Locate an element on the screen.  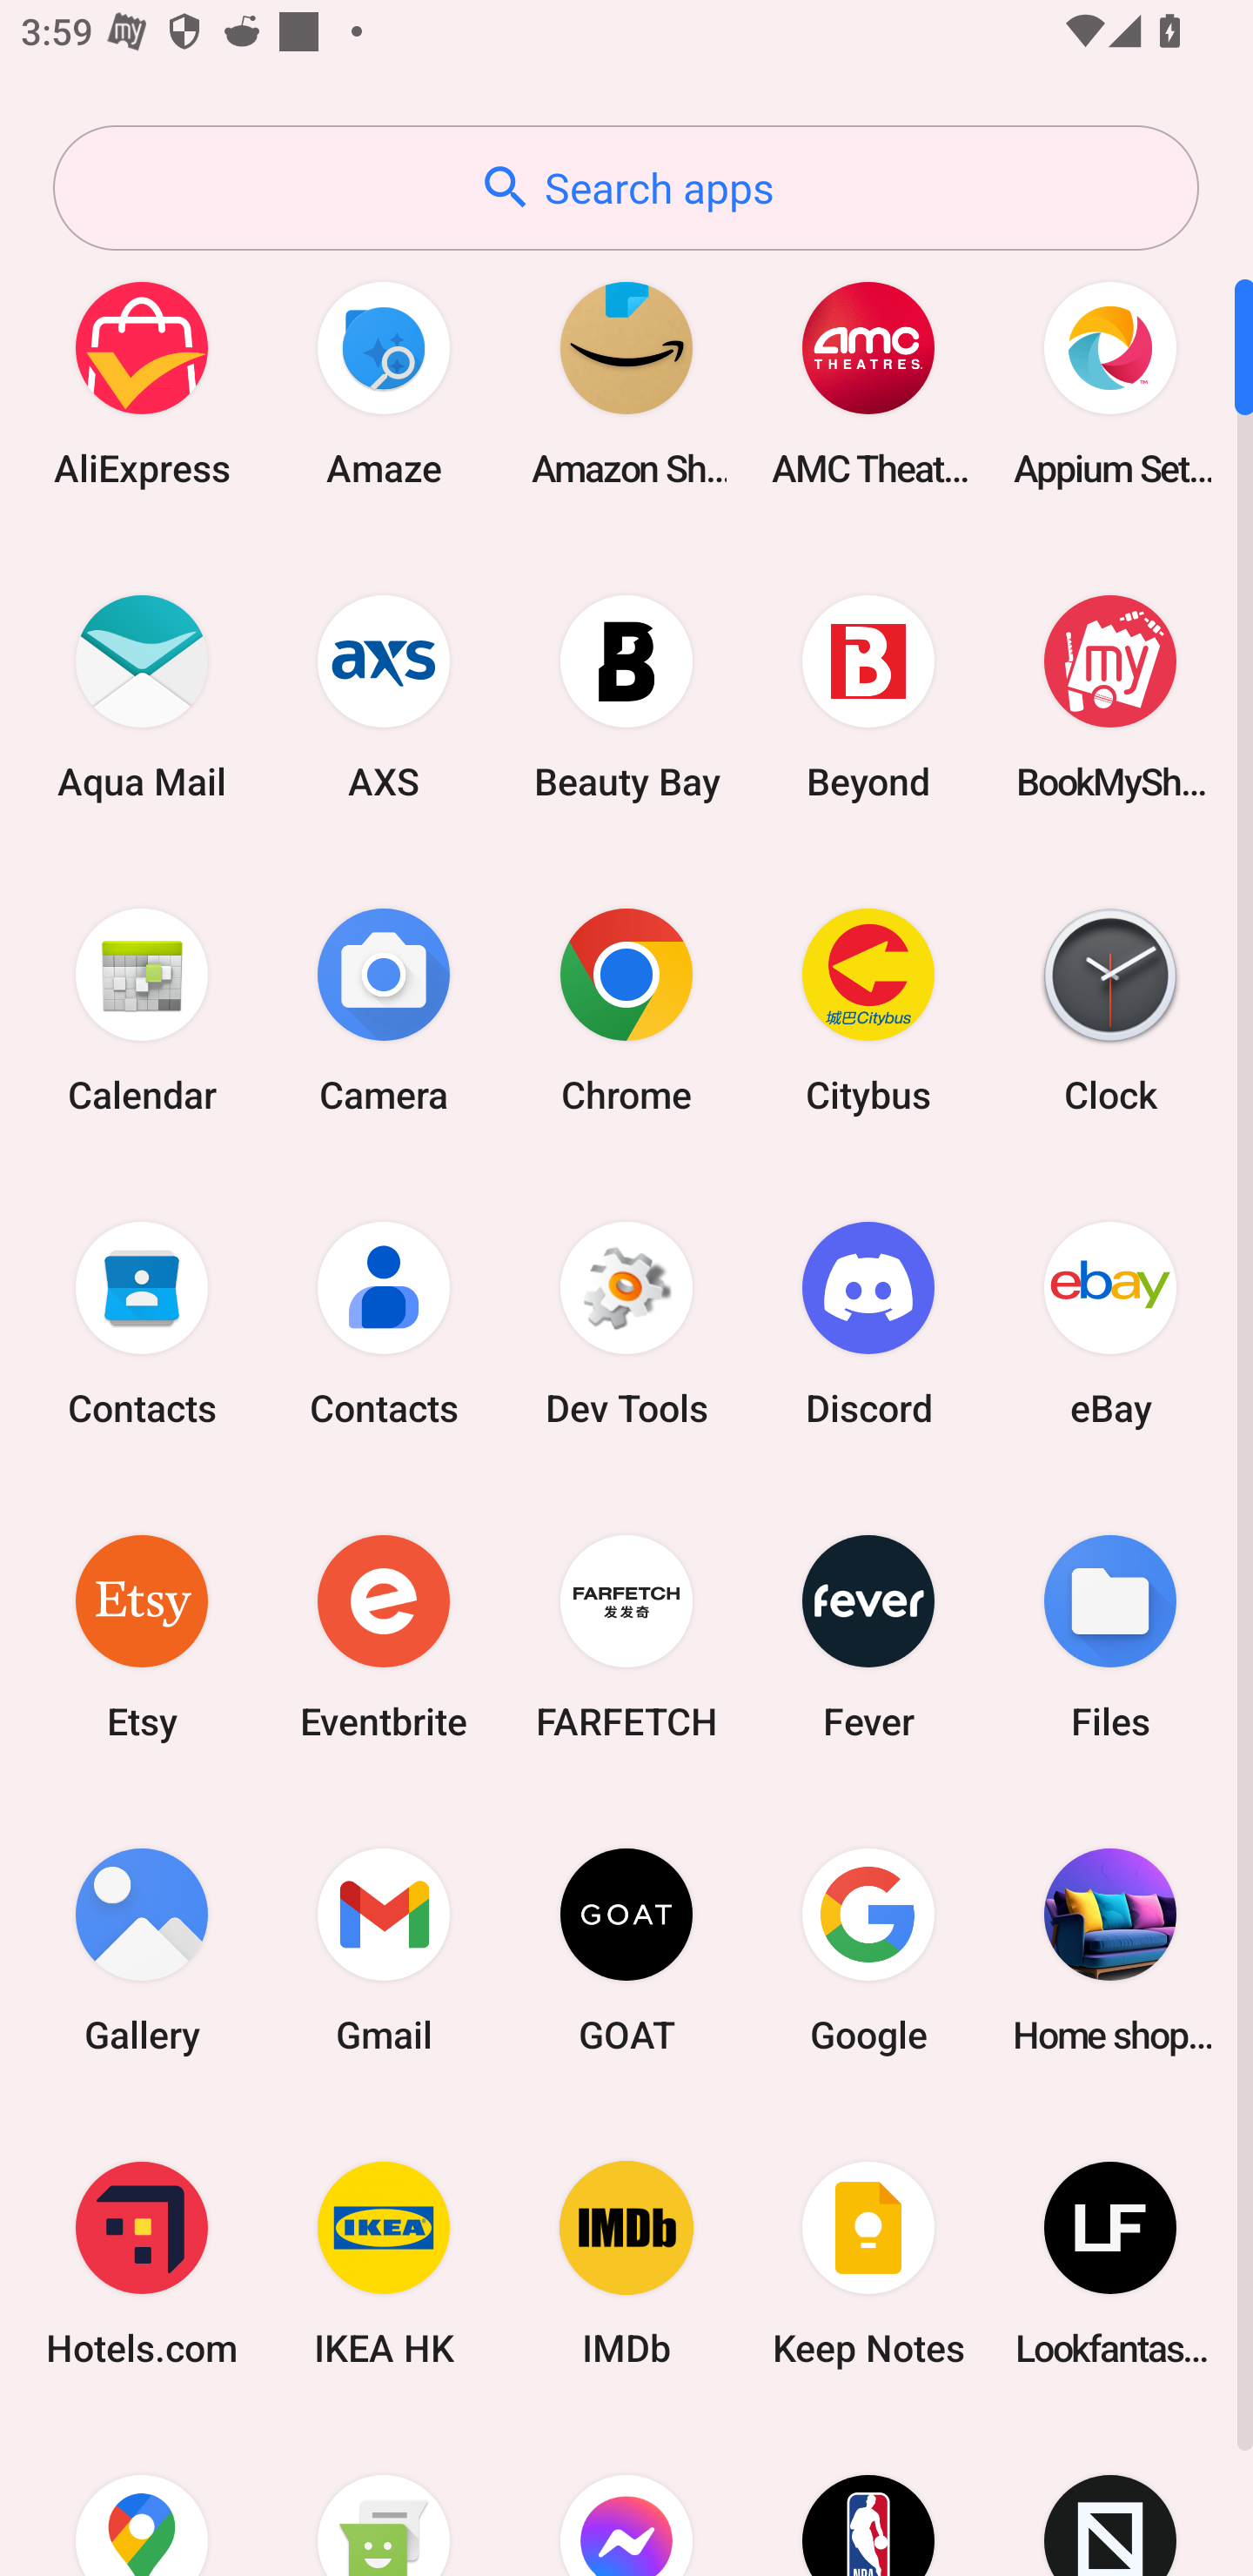
Appium Settings is located at coordinates (1110, 383).